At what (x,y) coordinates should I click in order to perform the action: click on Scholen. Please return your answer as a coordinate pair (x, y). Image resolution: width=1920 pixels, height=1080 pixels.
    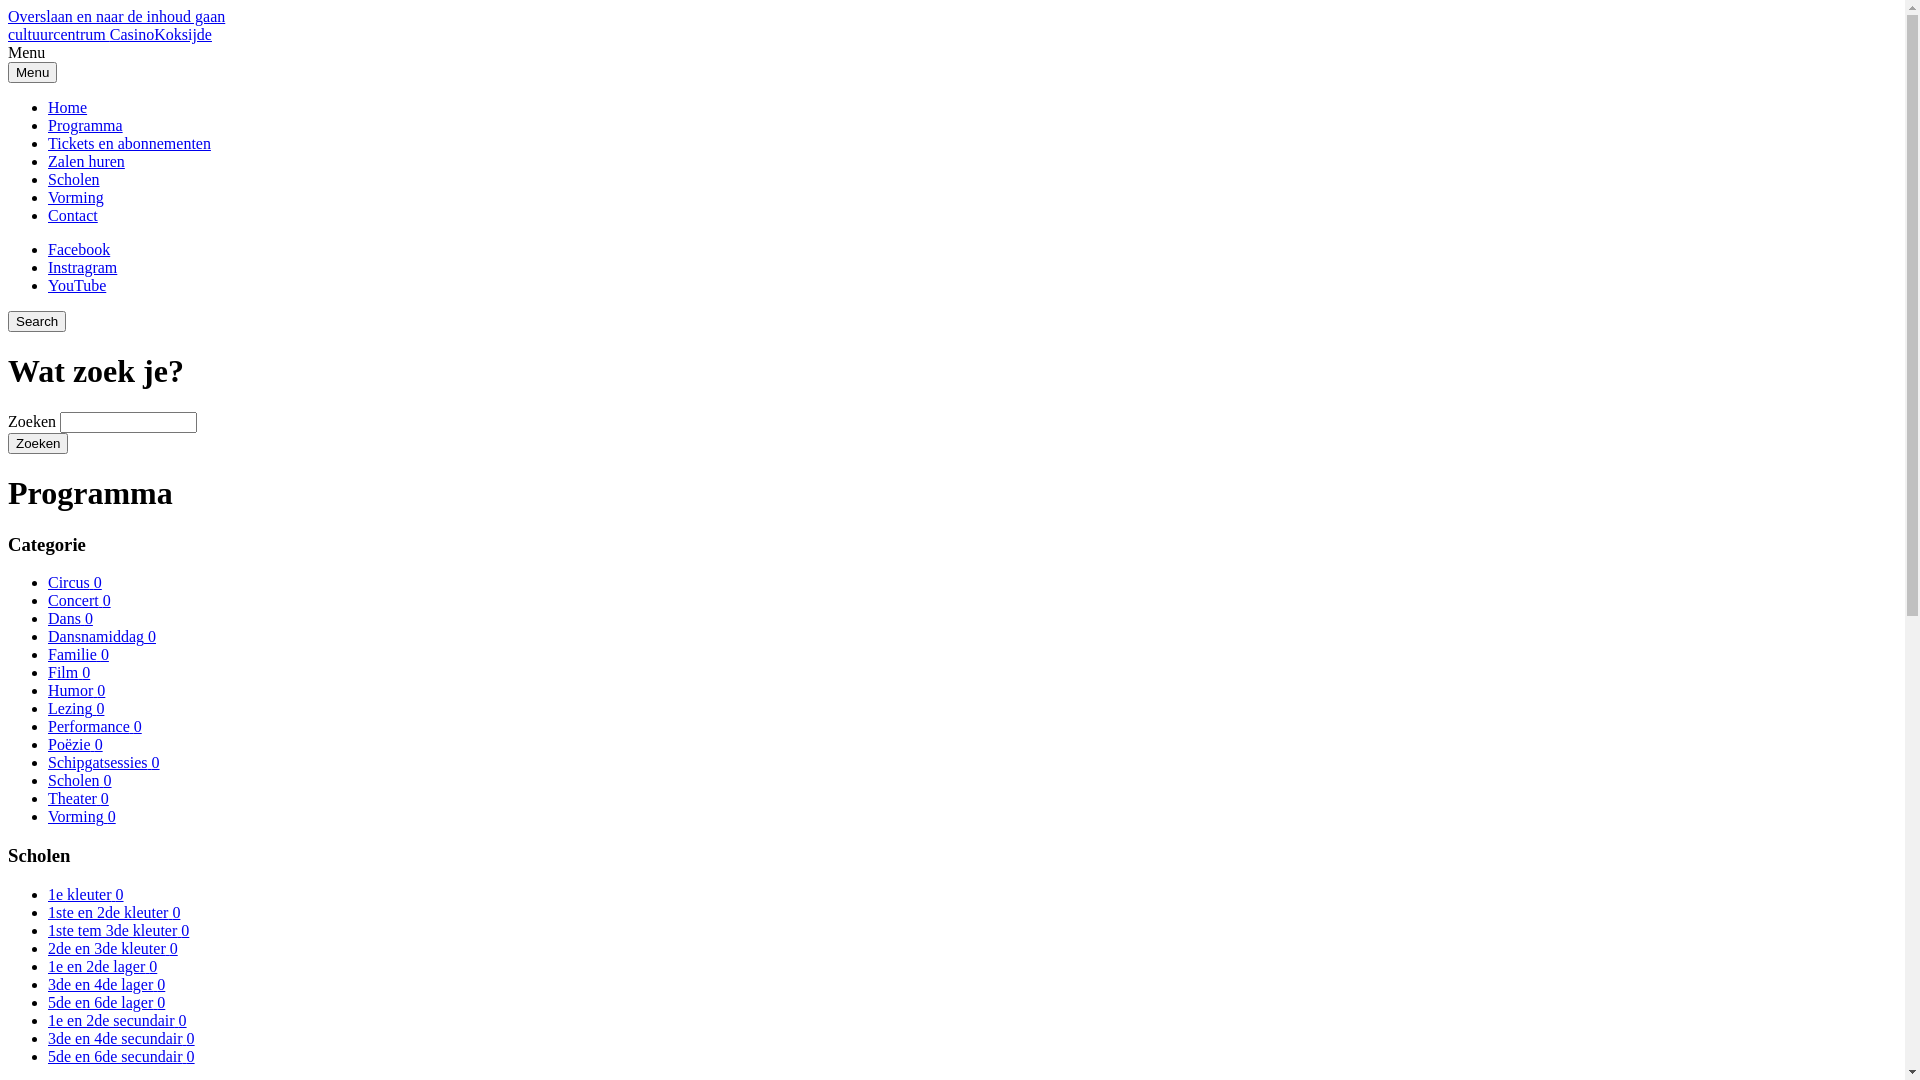
    Looking at the image, I should click on (74, 180).